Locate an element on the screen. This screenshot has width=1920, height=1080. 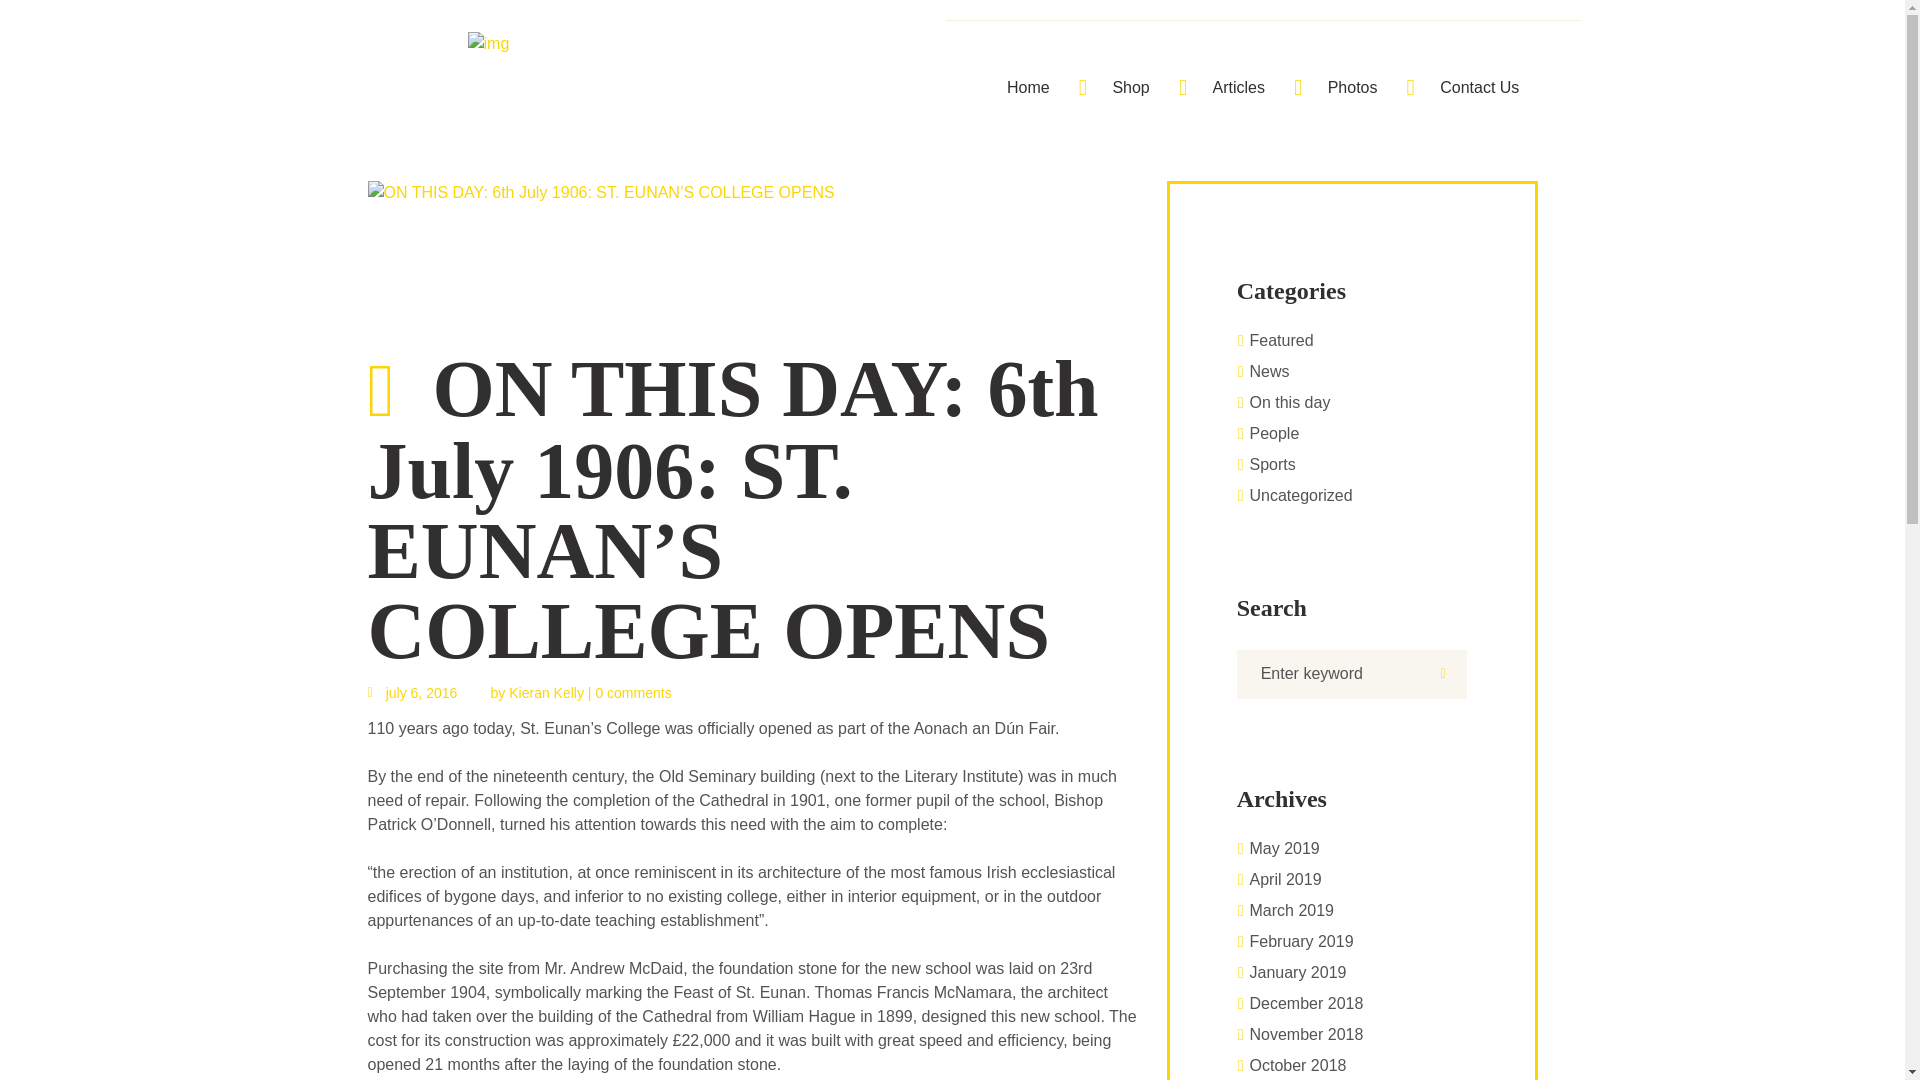
Articles is located at coordinates (1238, 89).